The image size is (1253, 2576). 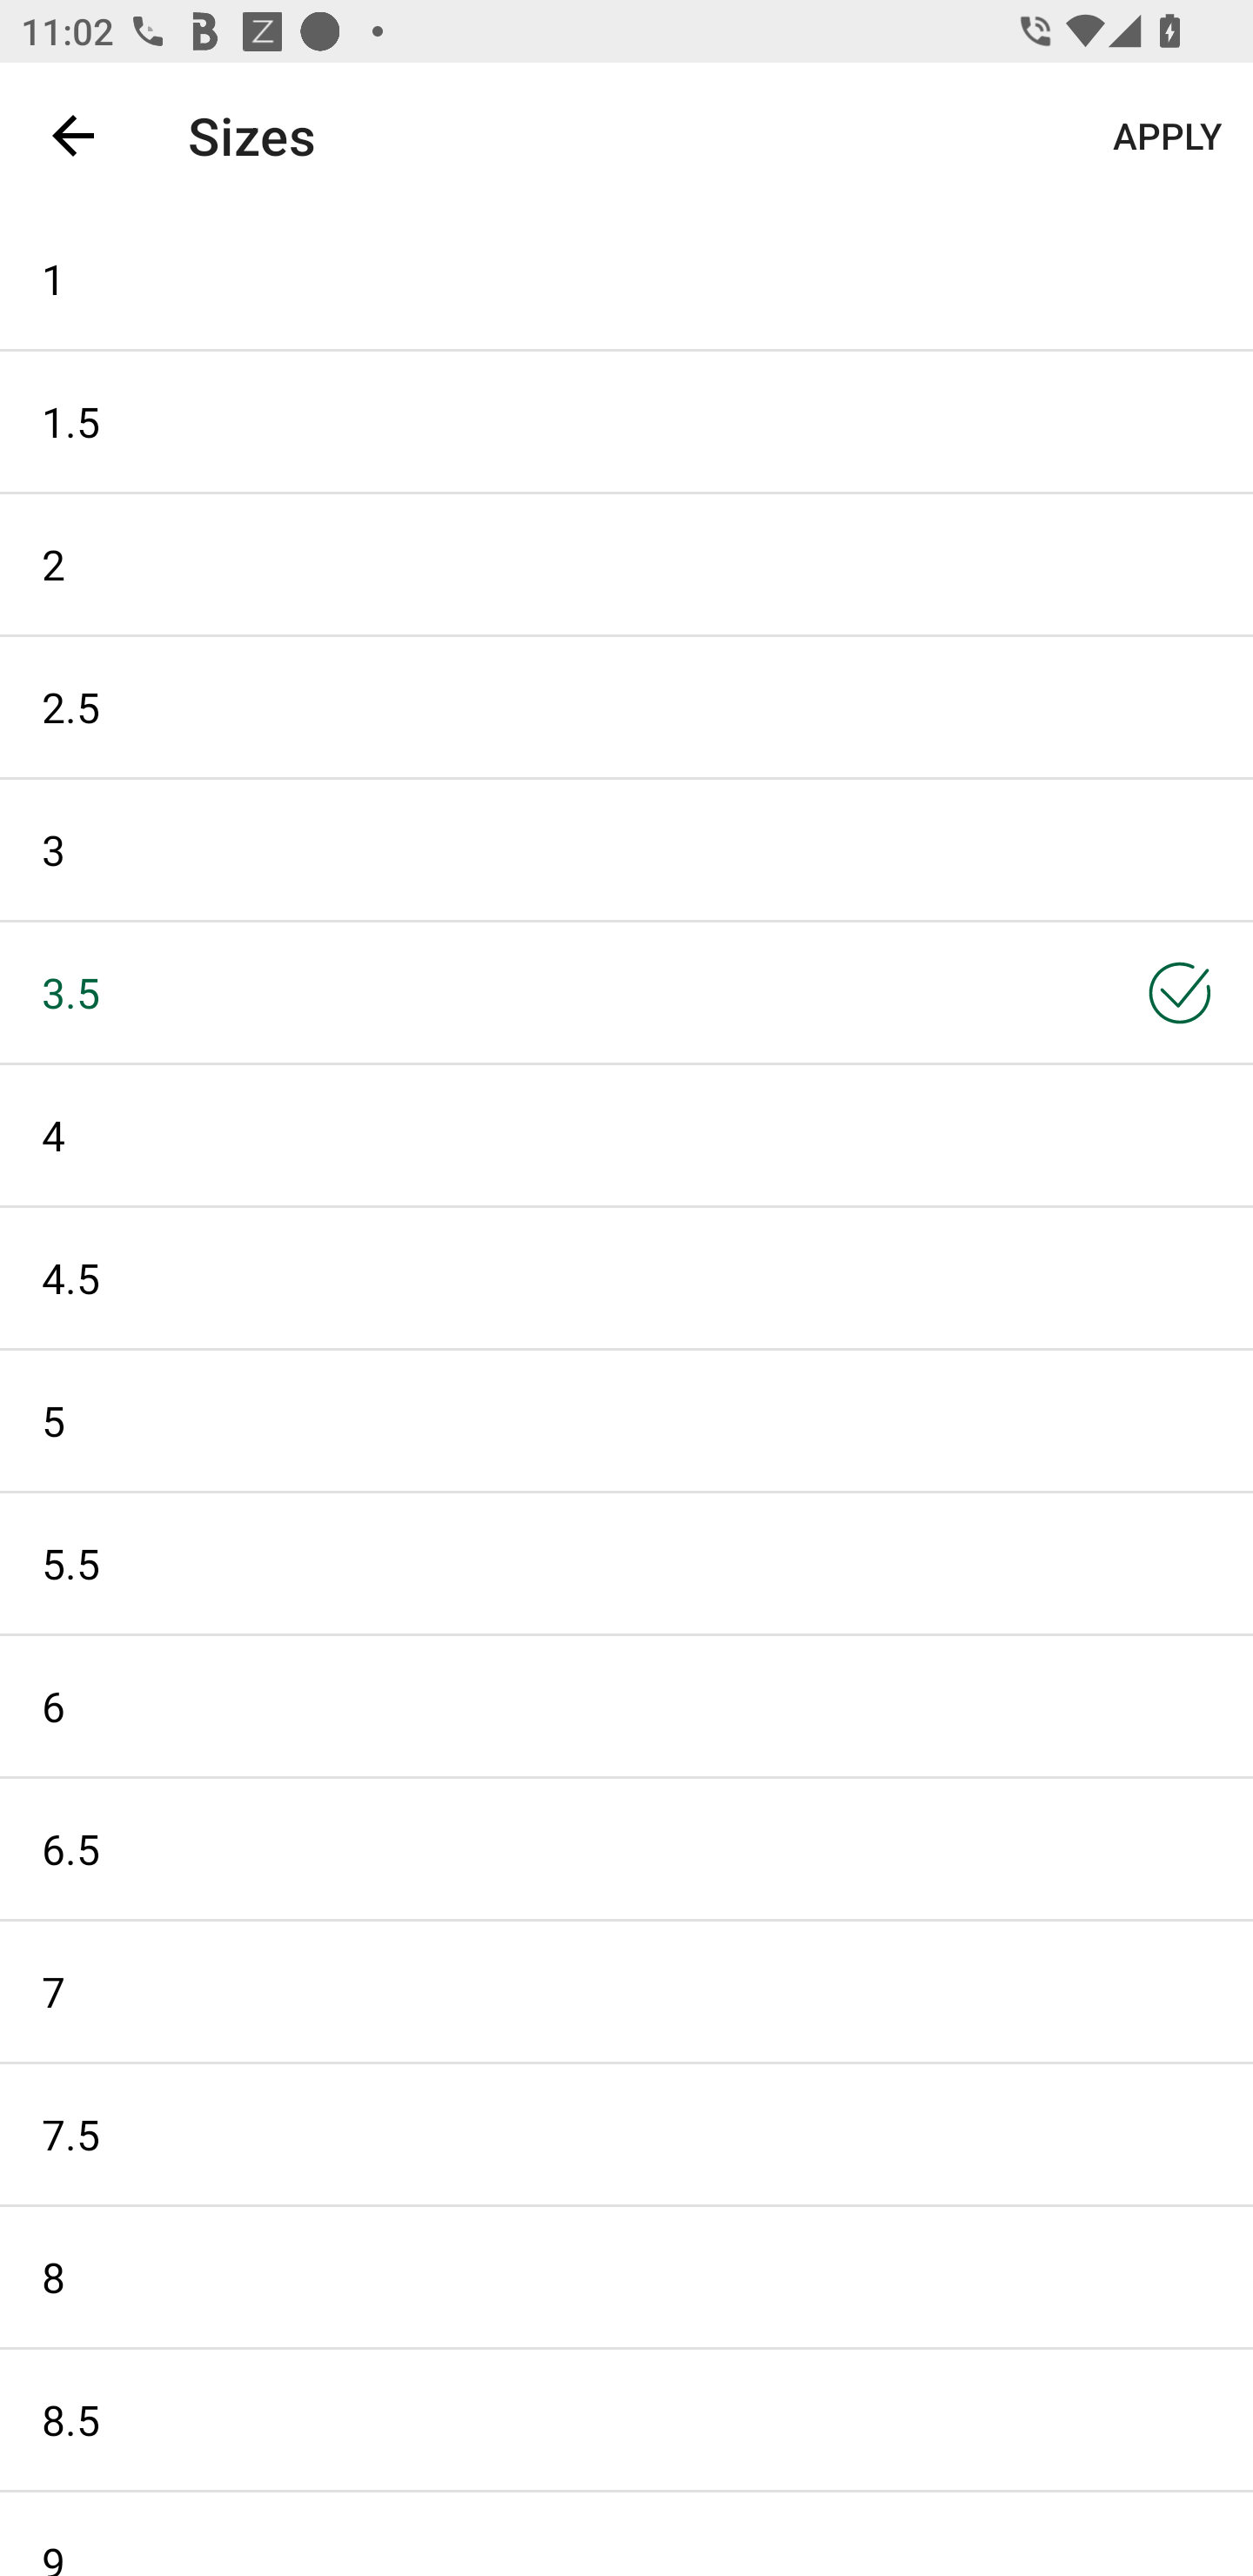 What do you see at coordinates (626, 707) in the screenshot?
I see `2.5` at bounding box center [626, 707].